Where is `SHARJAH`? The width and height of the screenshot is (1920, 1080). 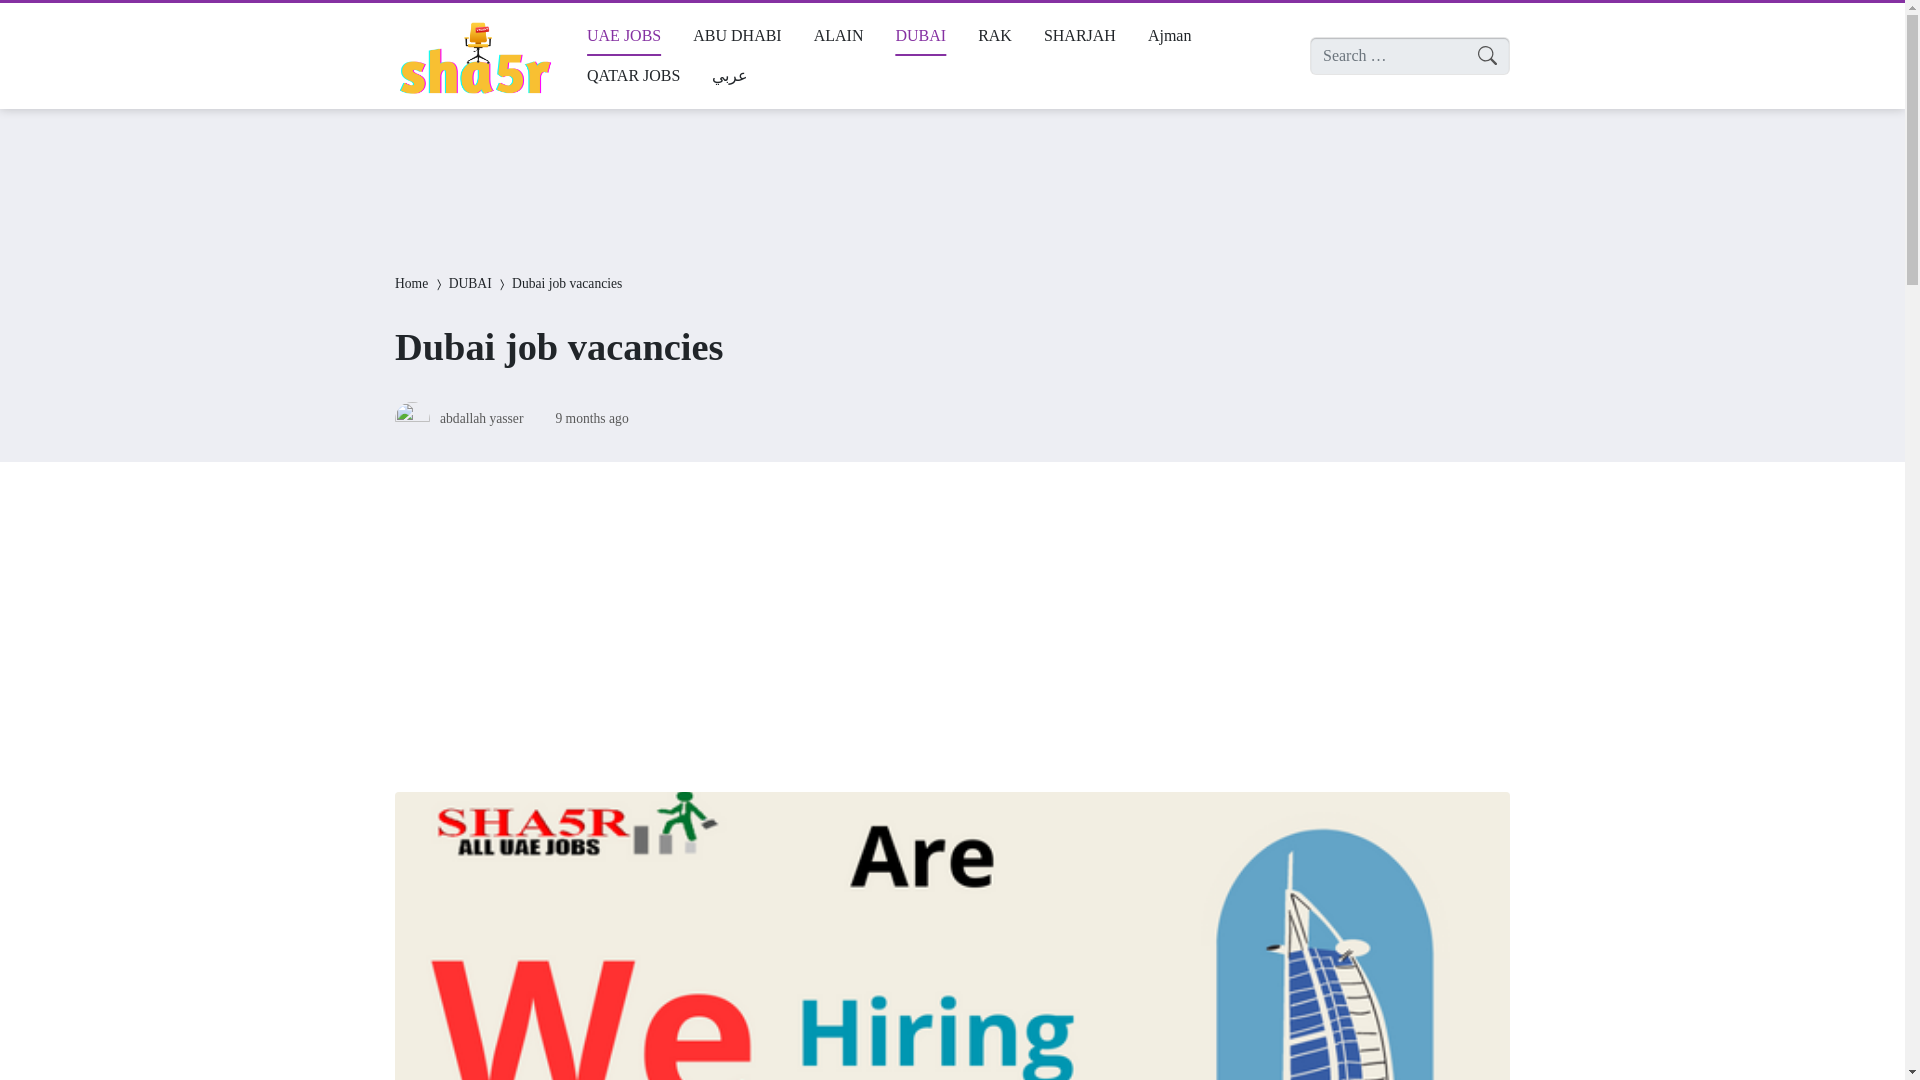
SHARJAH is located at coordinates (1080, 36).